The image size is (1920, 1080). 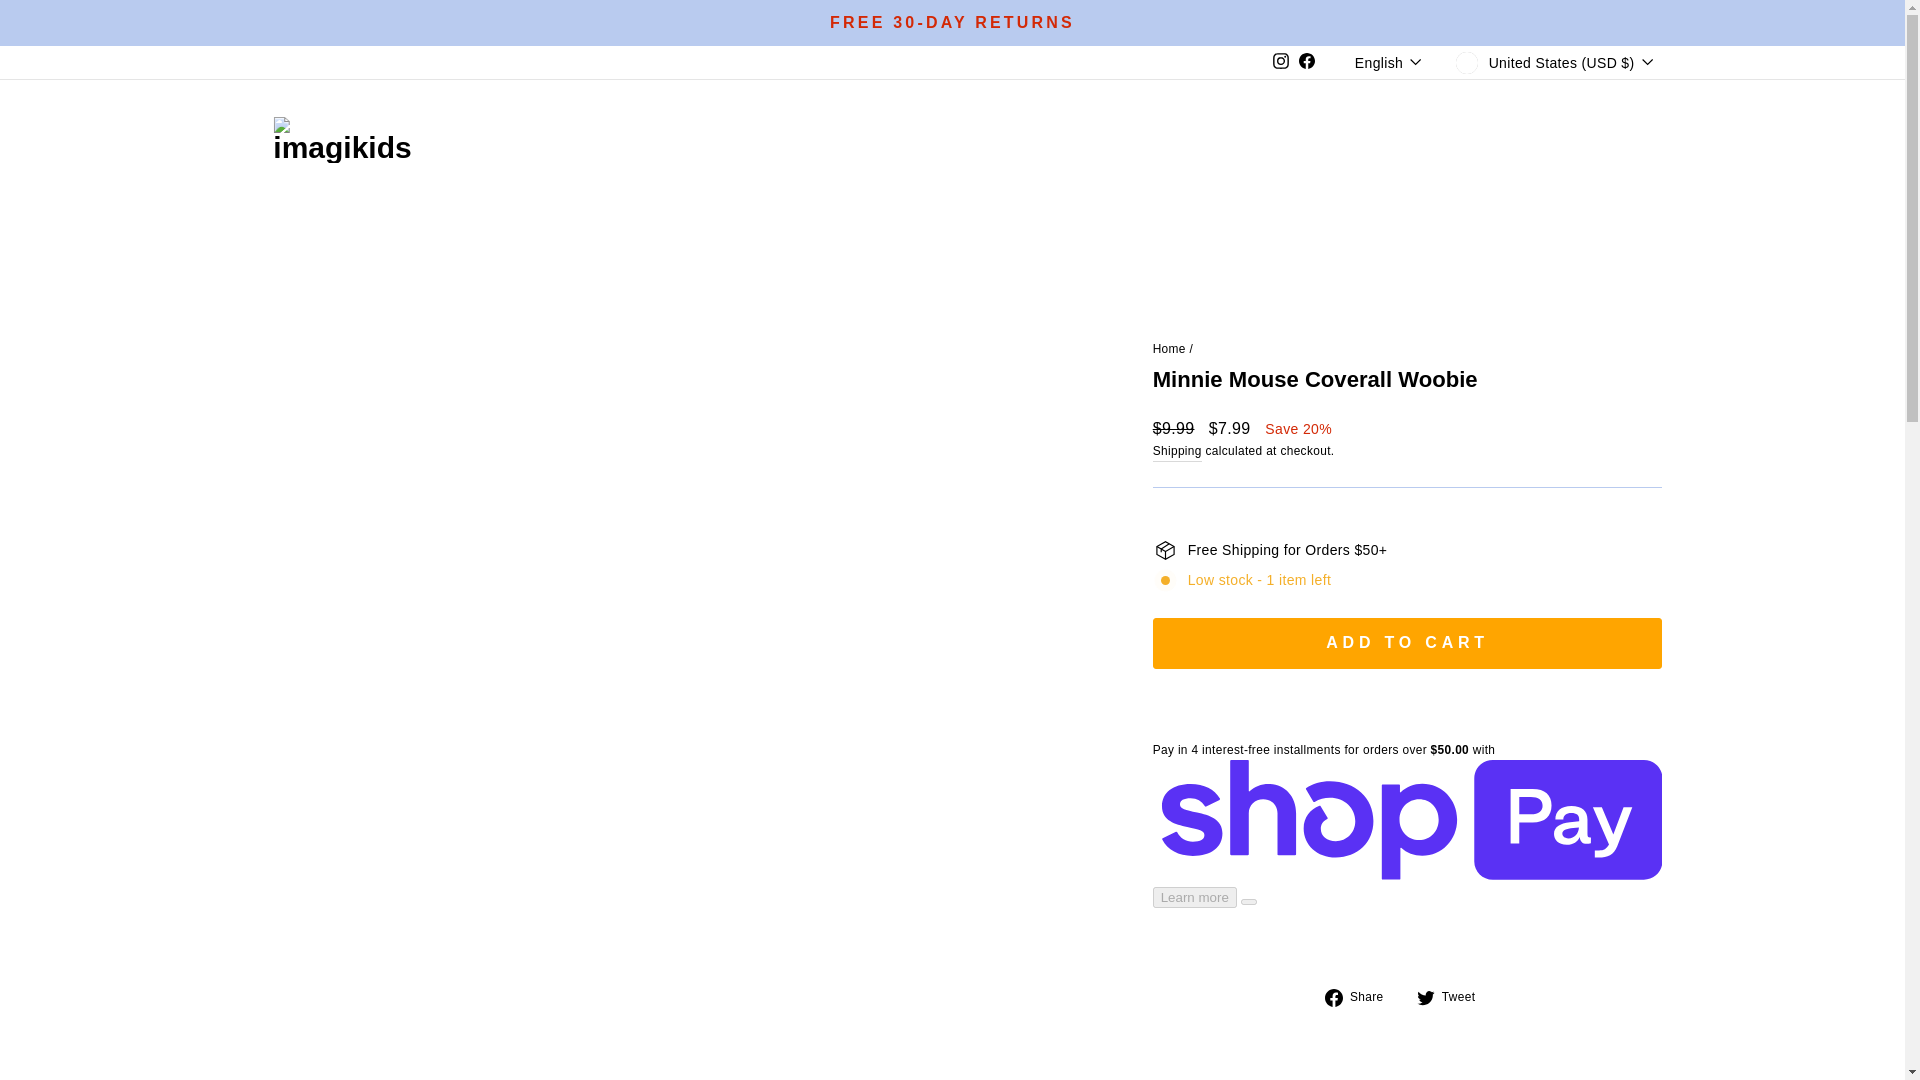 I want to click on imagikids on Facebook, so click(x=1307, y=62).